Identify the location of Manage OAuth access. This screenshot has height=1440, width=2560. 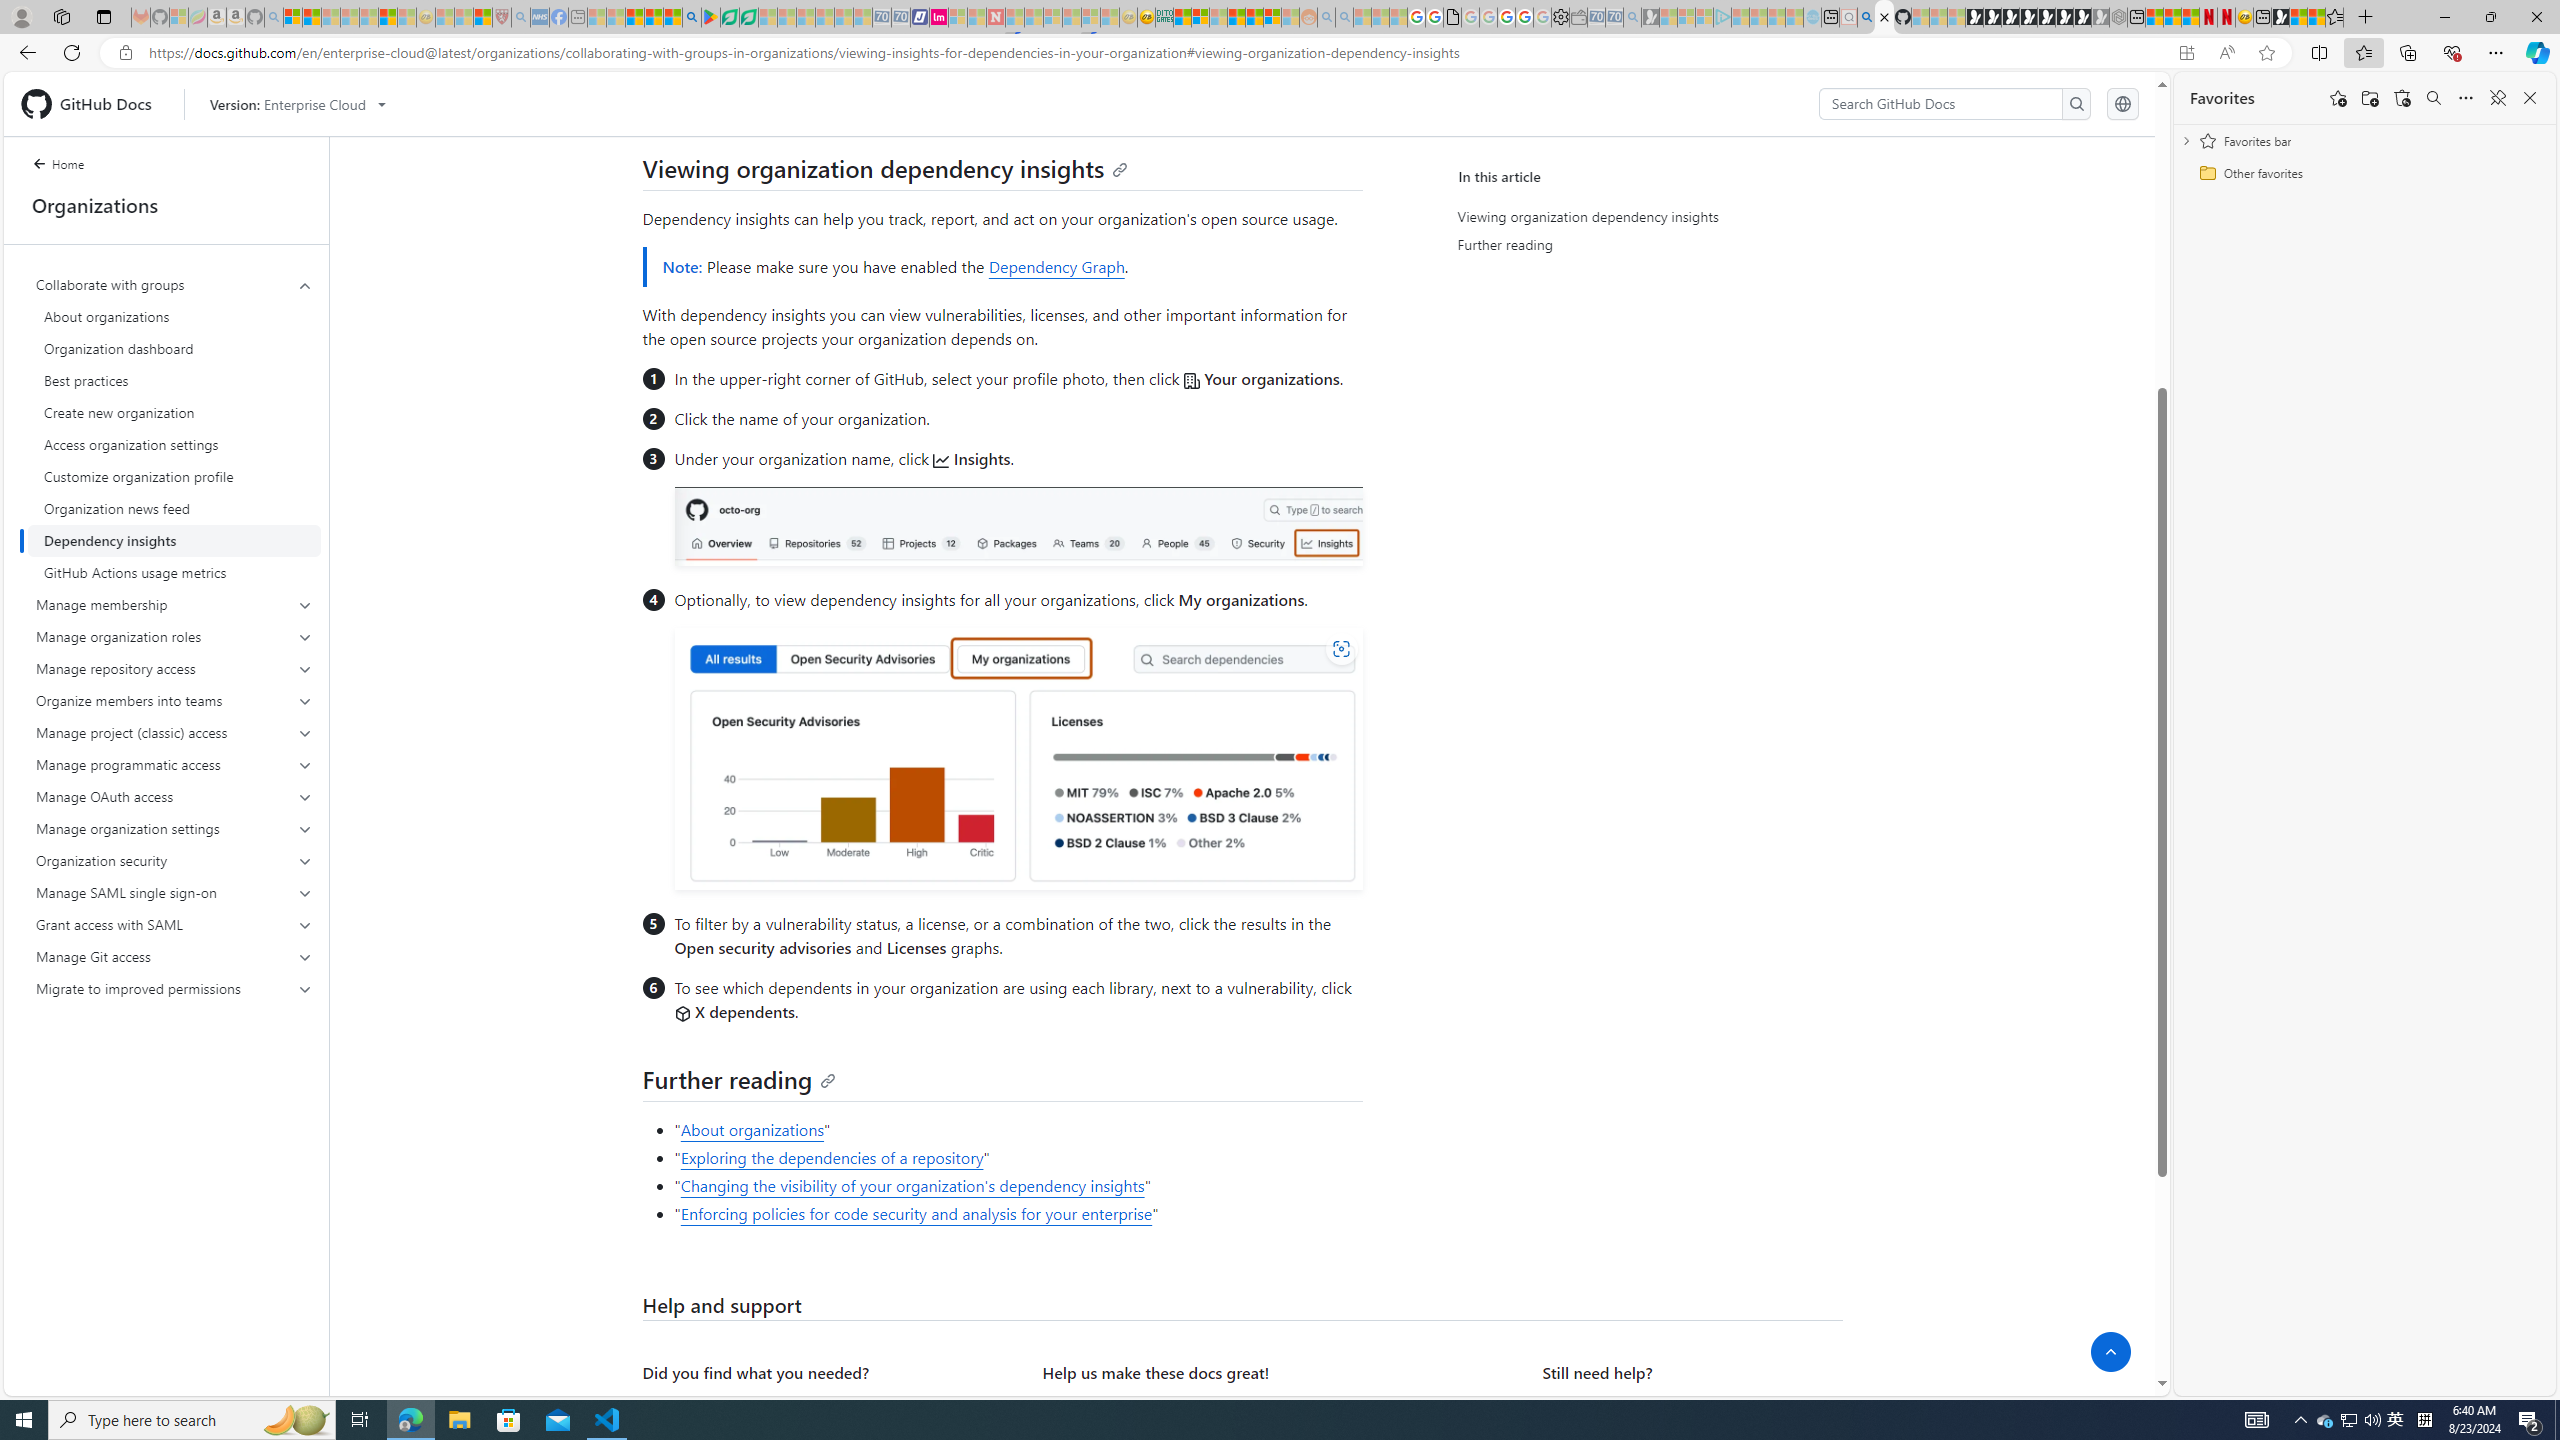
(175, 796).